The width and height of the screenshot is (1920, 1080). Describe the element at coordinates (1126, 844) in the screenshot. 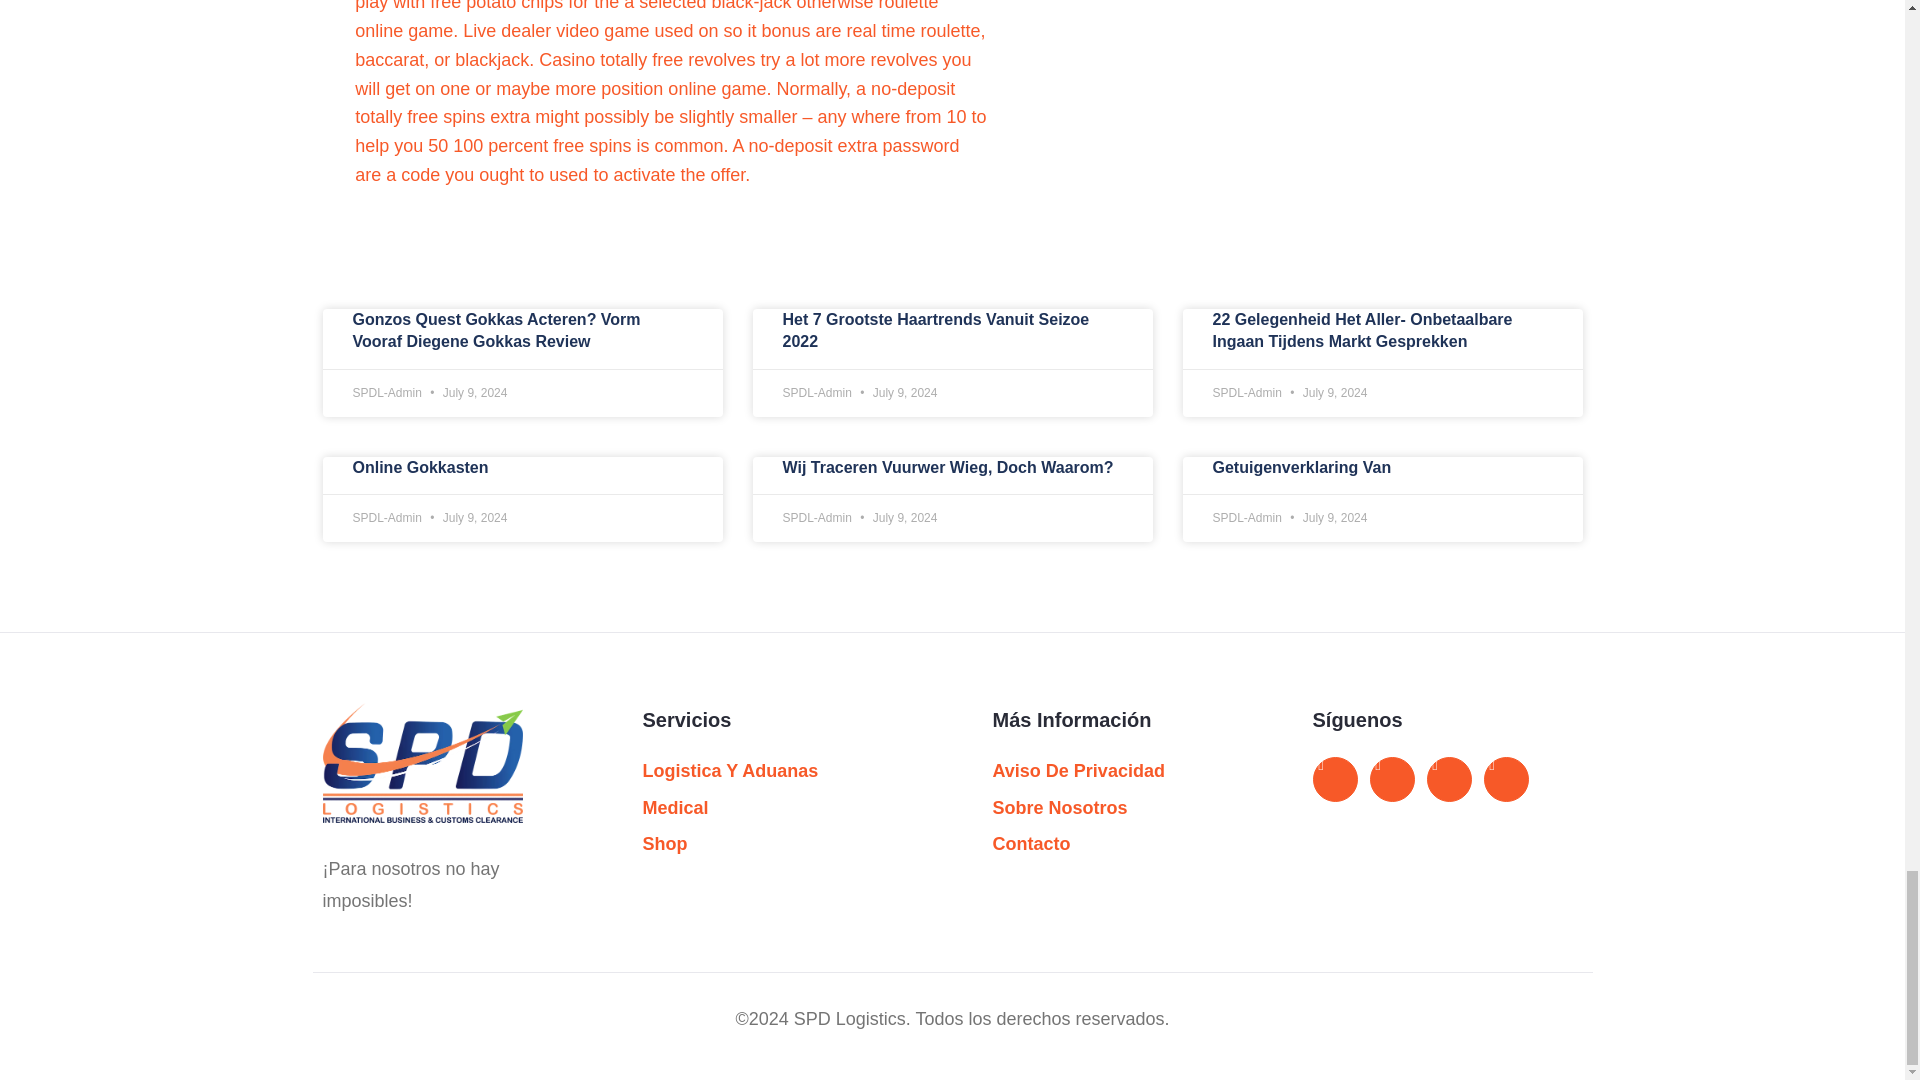

I see `Contacto` at that location.